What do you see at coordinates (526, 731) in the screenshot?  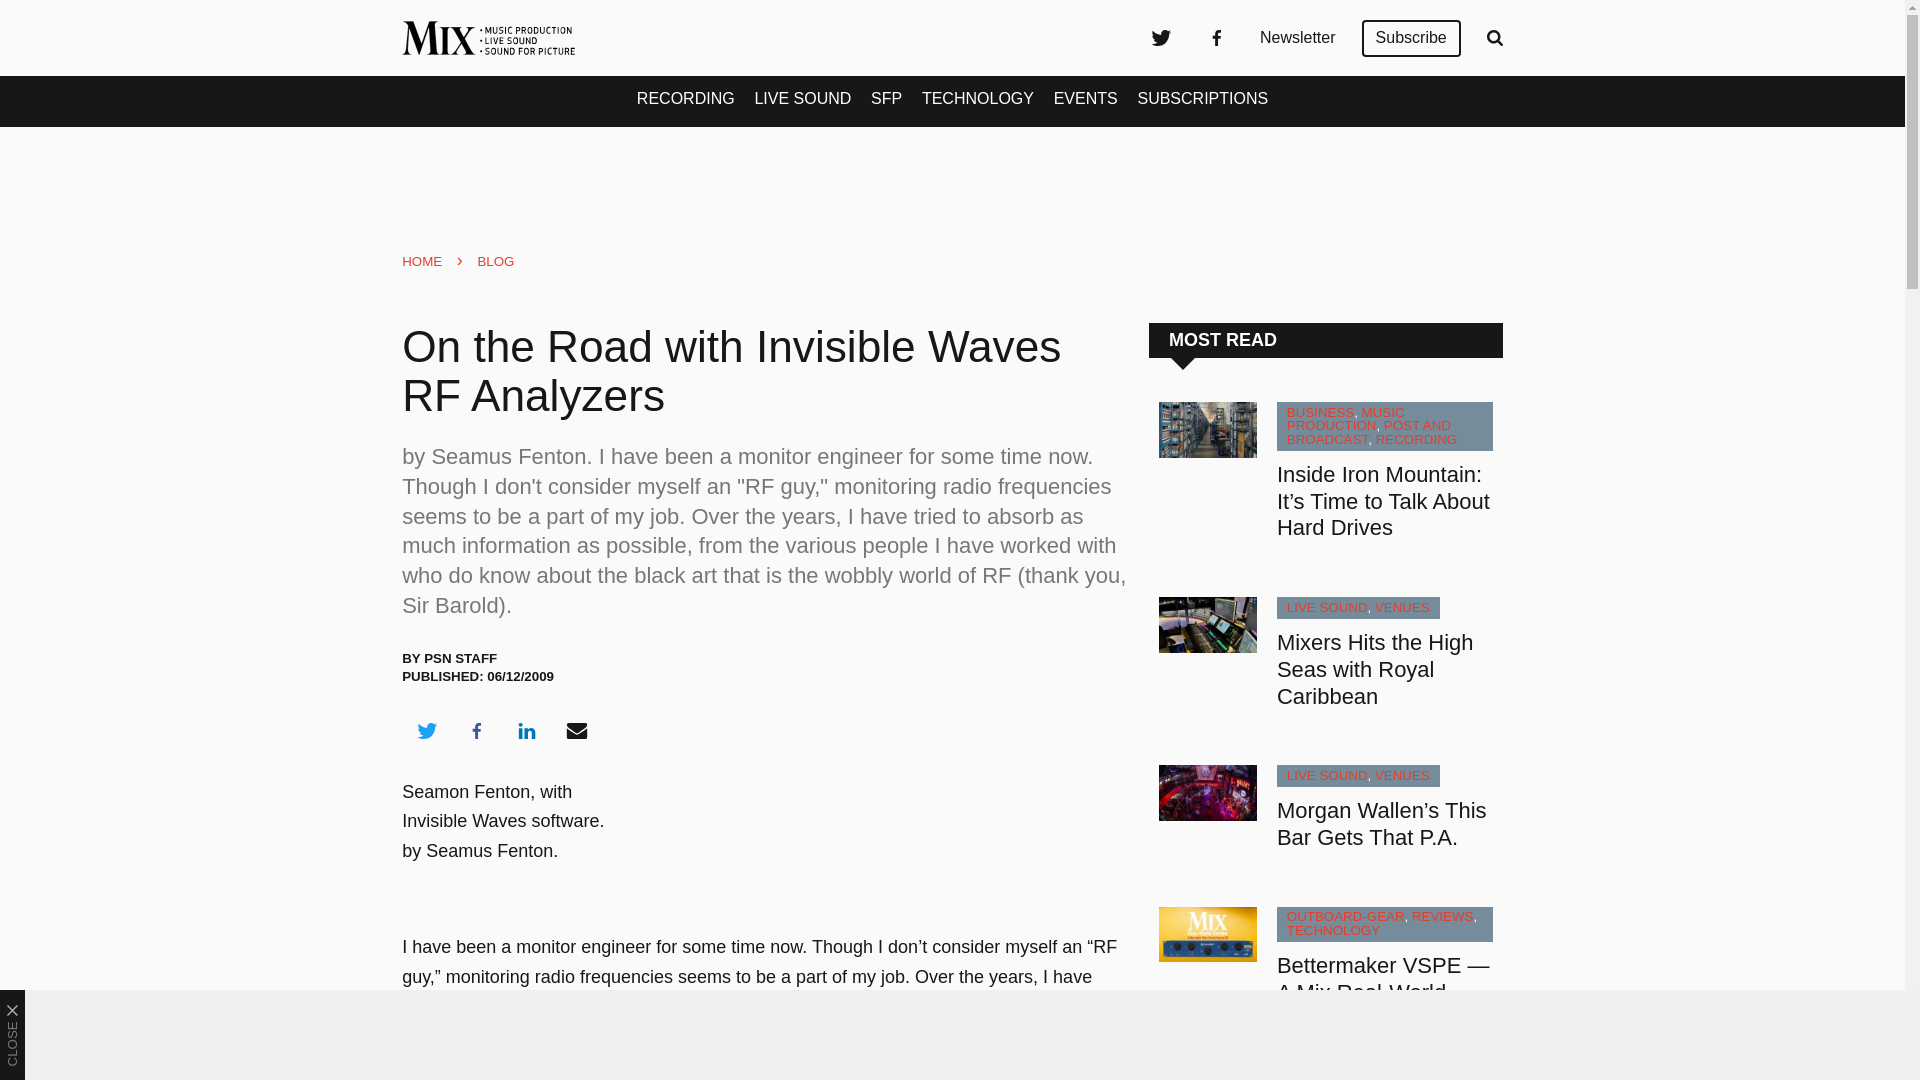 I see `Share on LinkedIn` at bounding box center [526, 731].